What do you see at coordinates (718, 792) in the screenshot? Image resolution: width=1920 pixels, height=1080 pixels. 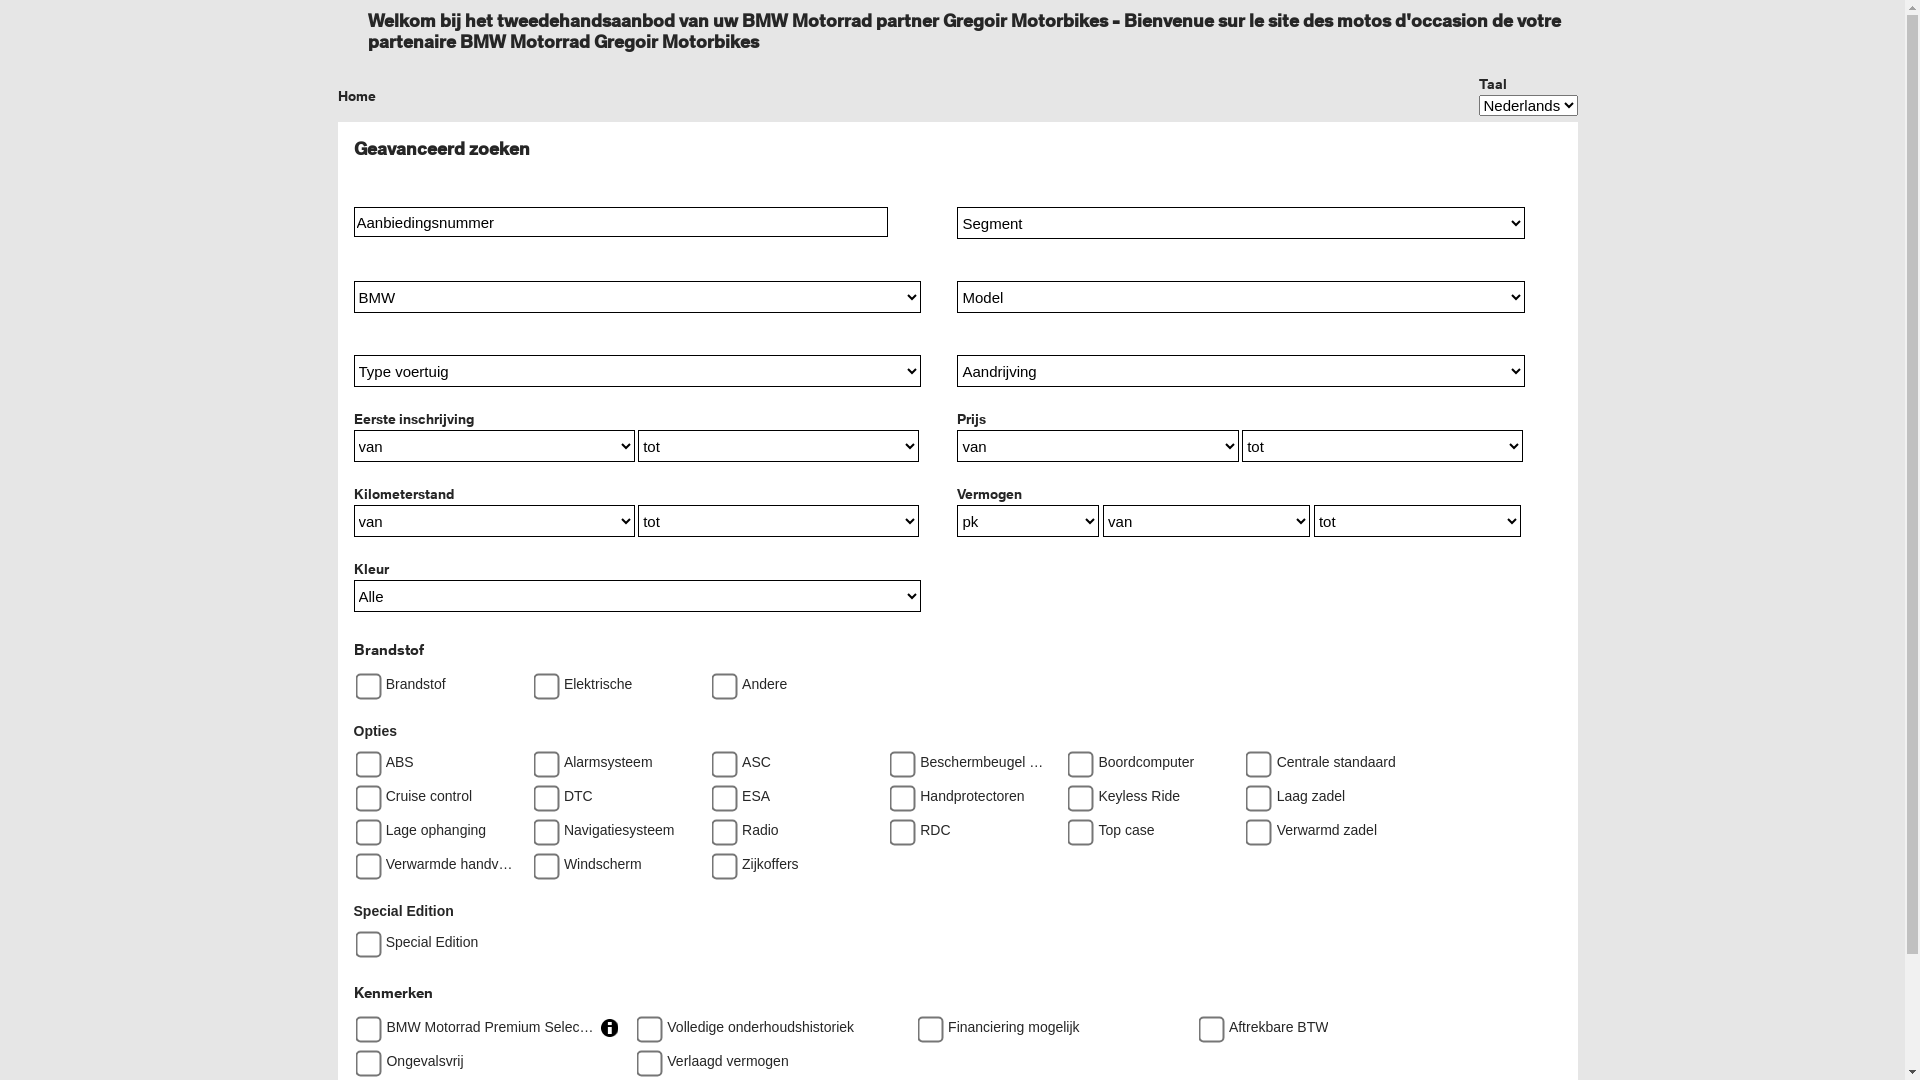 I see `ESA` at bounding box center [718, 792].